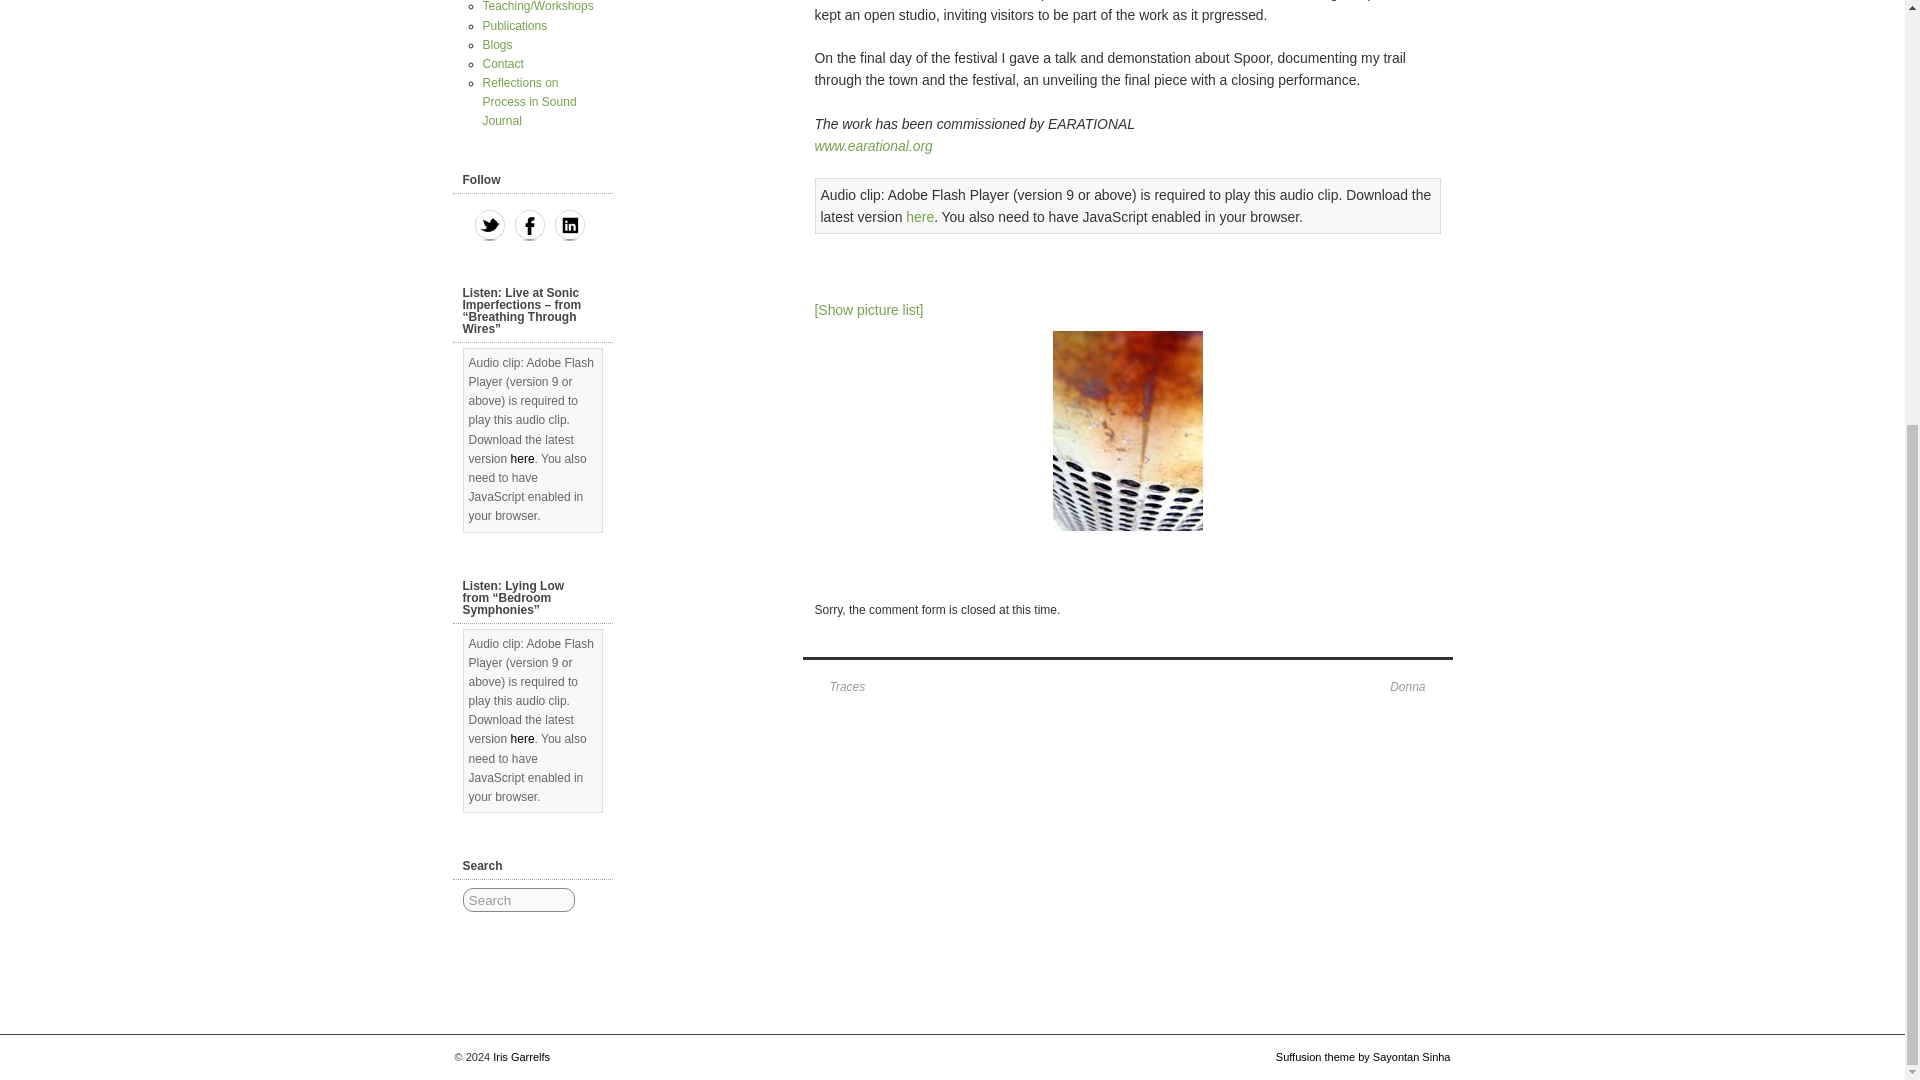 This screenshot has height=1080, width=1920. What do you see at coordinates (838, 688) in the screenshot?
I see `  Traces` at bounding box center [838, 688].